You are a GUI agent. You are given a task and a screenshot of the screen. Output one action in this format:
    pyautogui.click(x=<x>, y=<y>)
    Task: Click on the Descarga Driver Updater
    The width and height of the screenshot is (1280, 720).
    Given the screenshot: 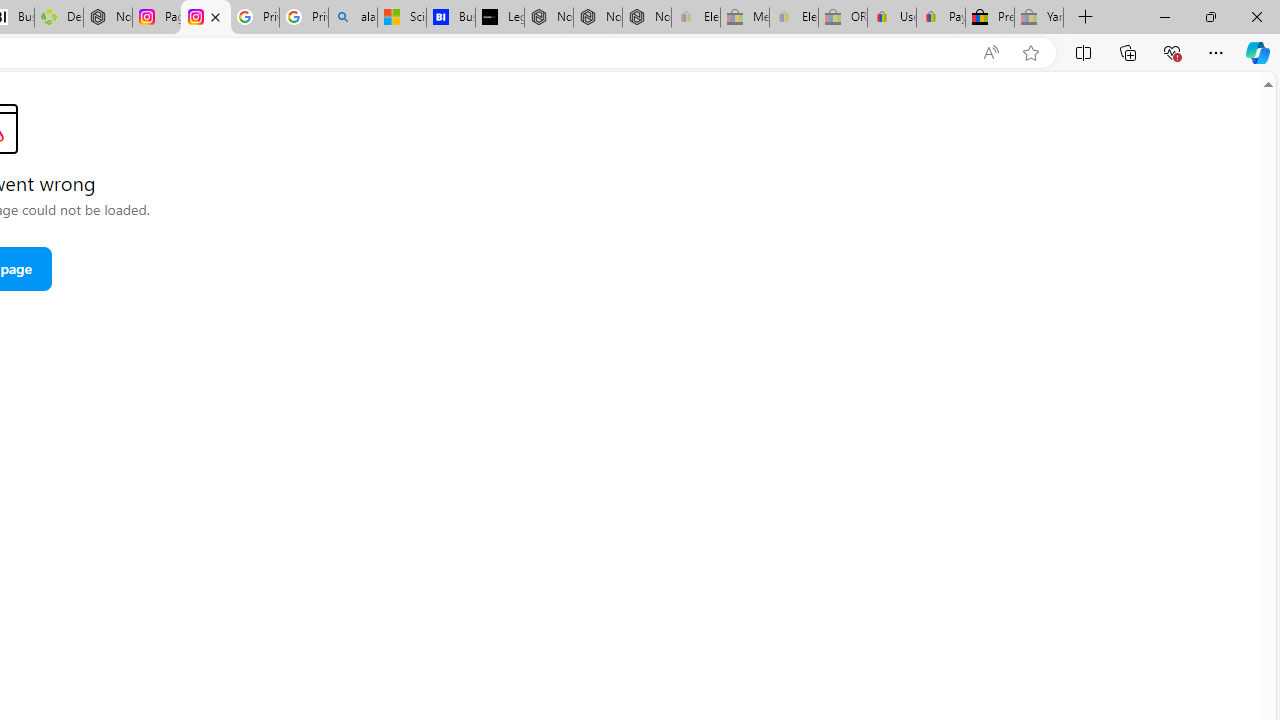 What is the action you would take?
    pyautogui.click(x=58, y=18)
    